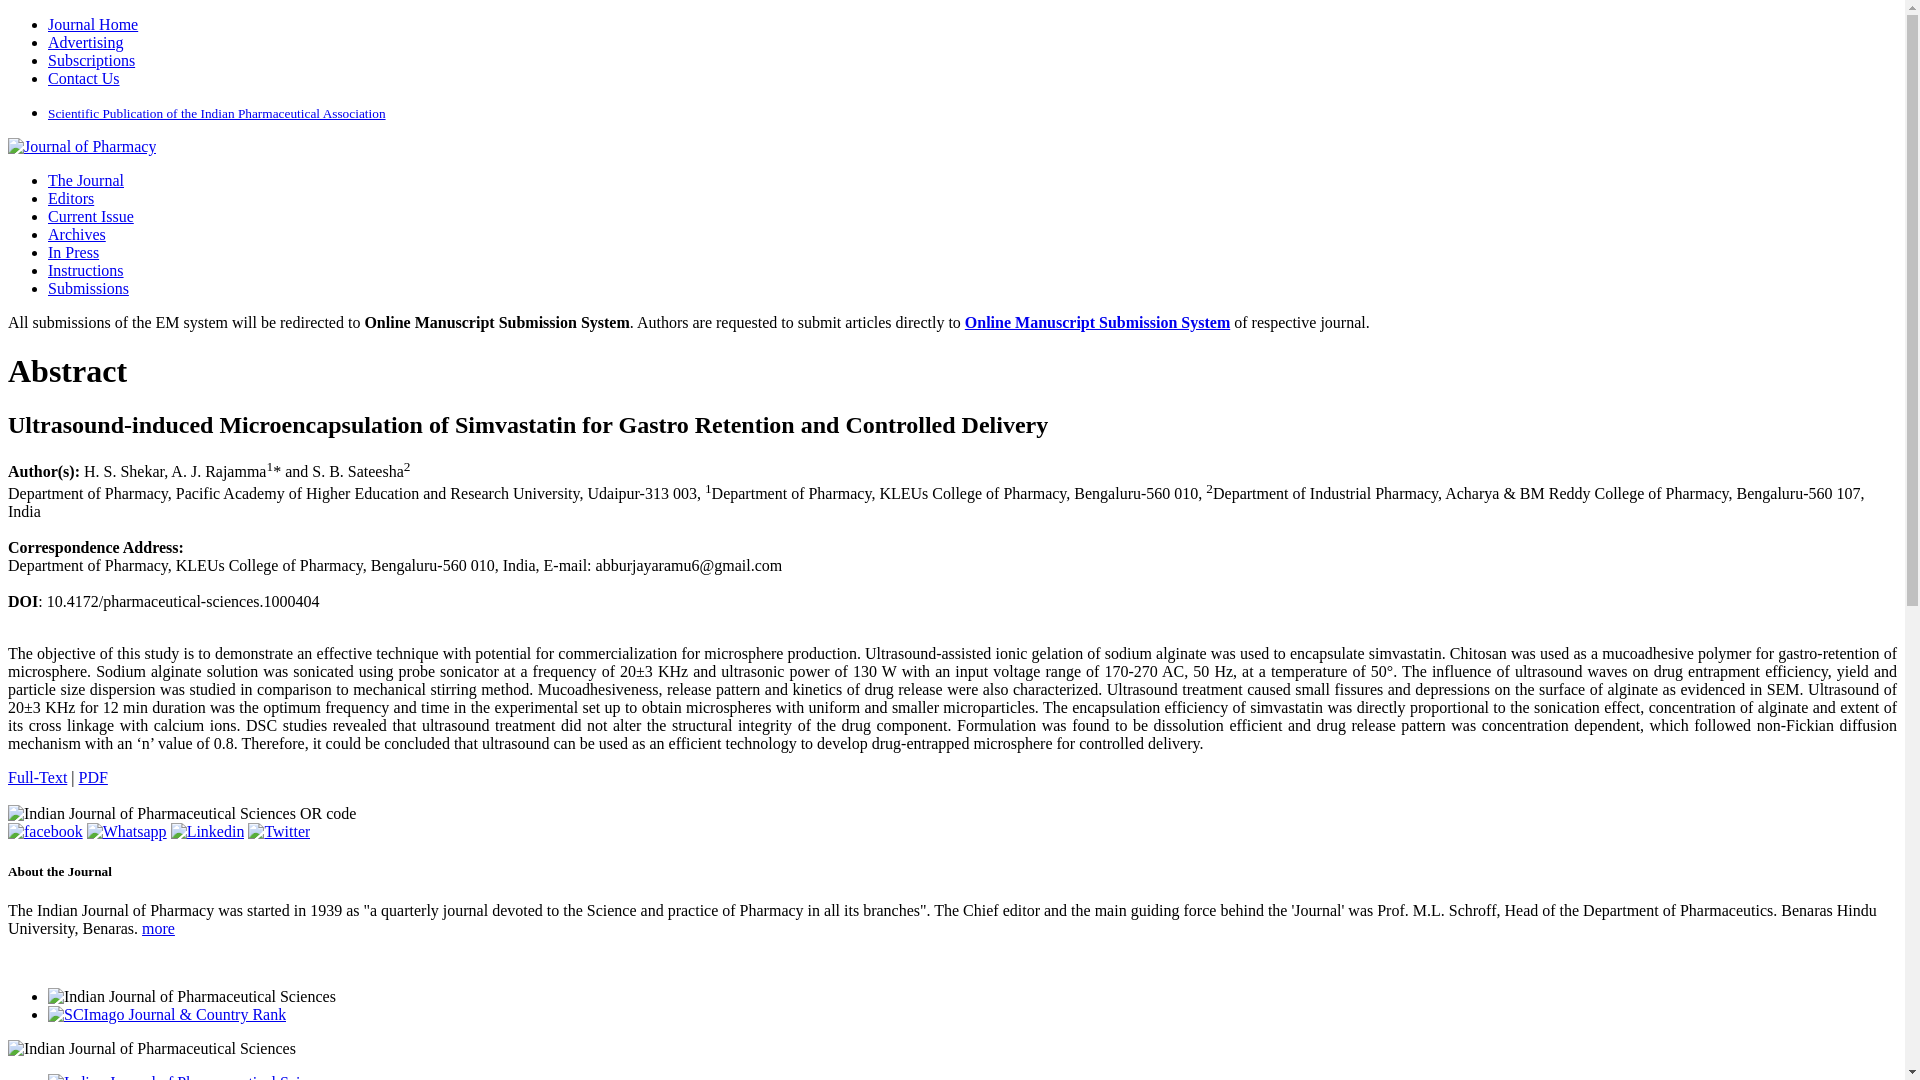  I want to click on Submissions, so click(88, 288).